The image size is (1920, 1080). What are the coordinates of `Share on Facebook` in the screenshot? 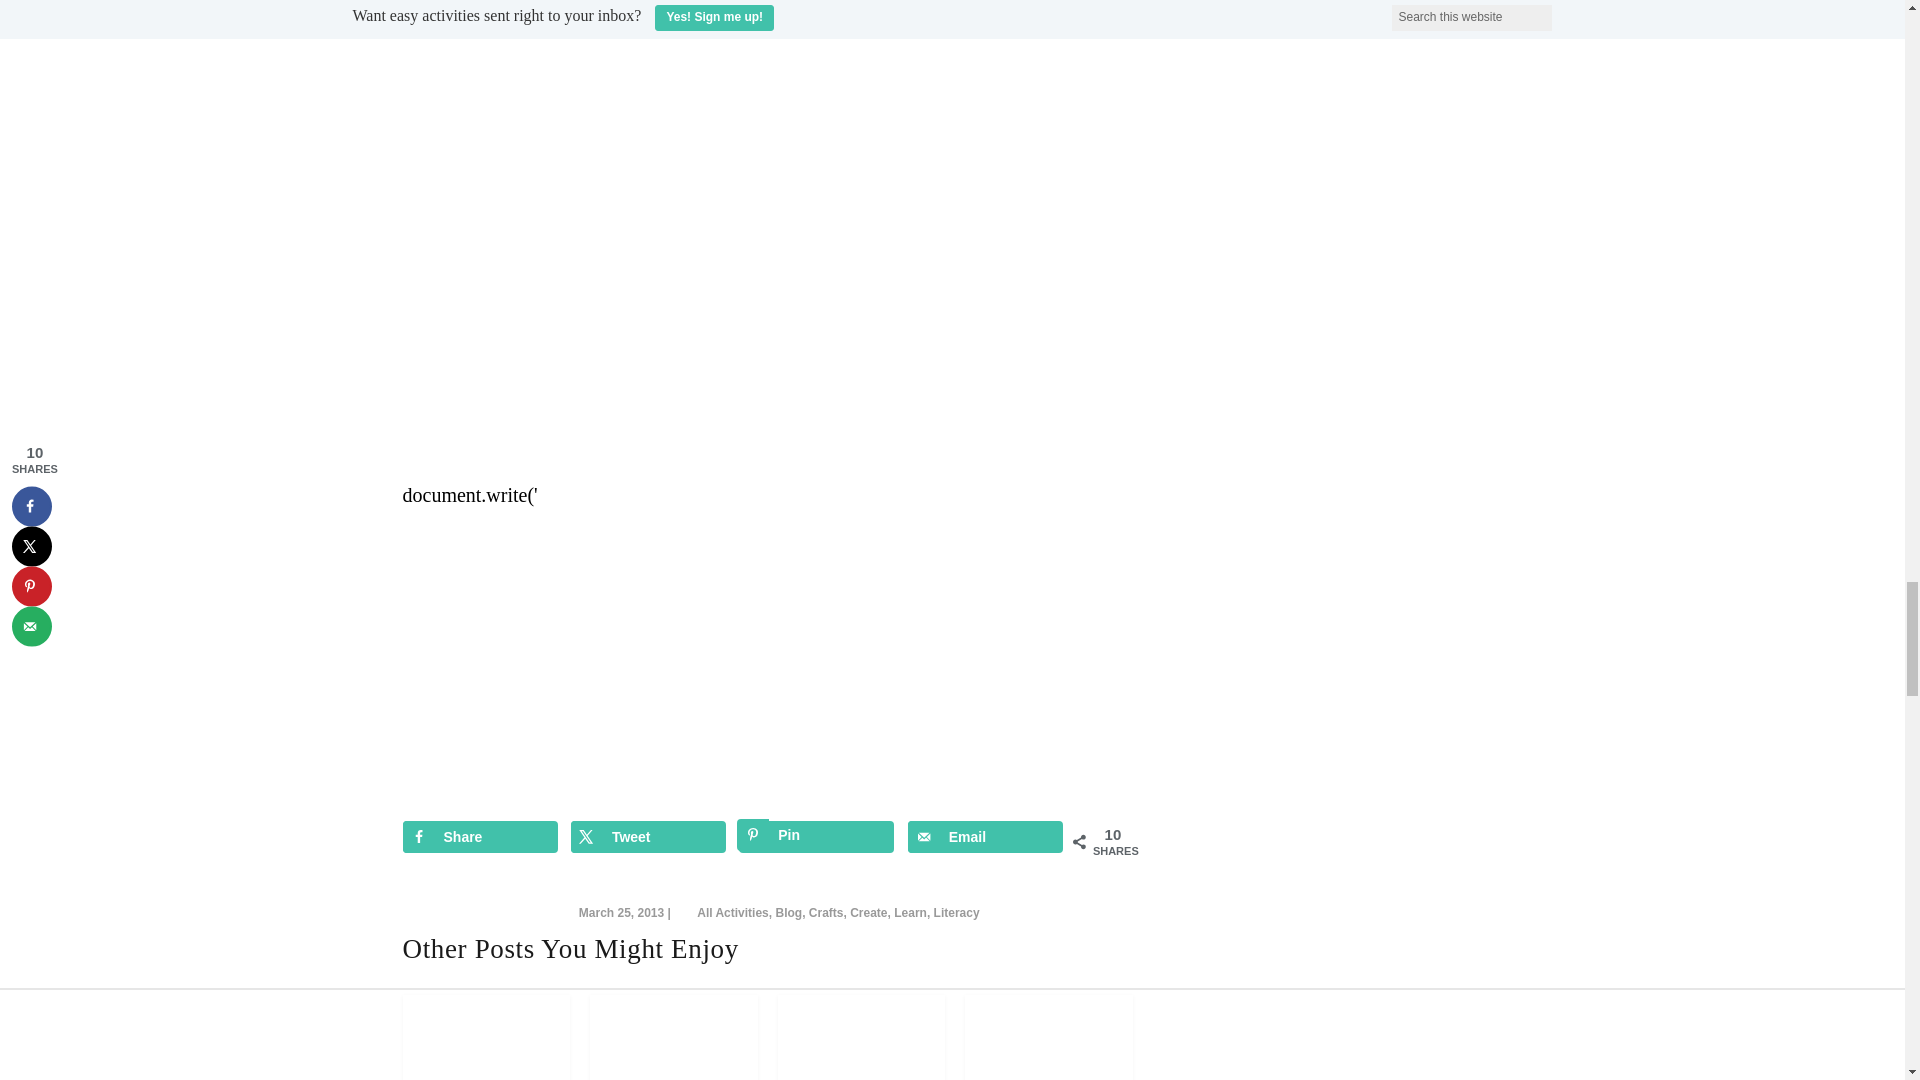 It's located at (478, 836).